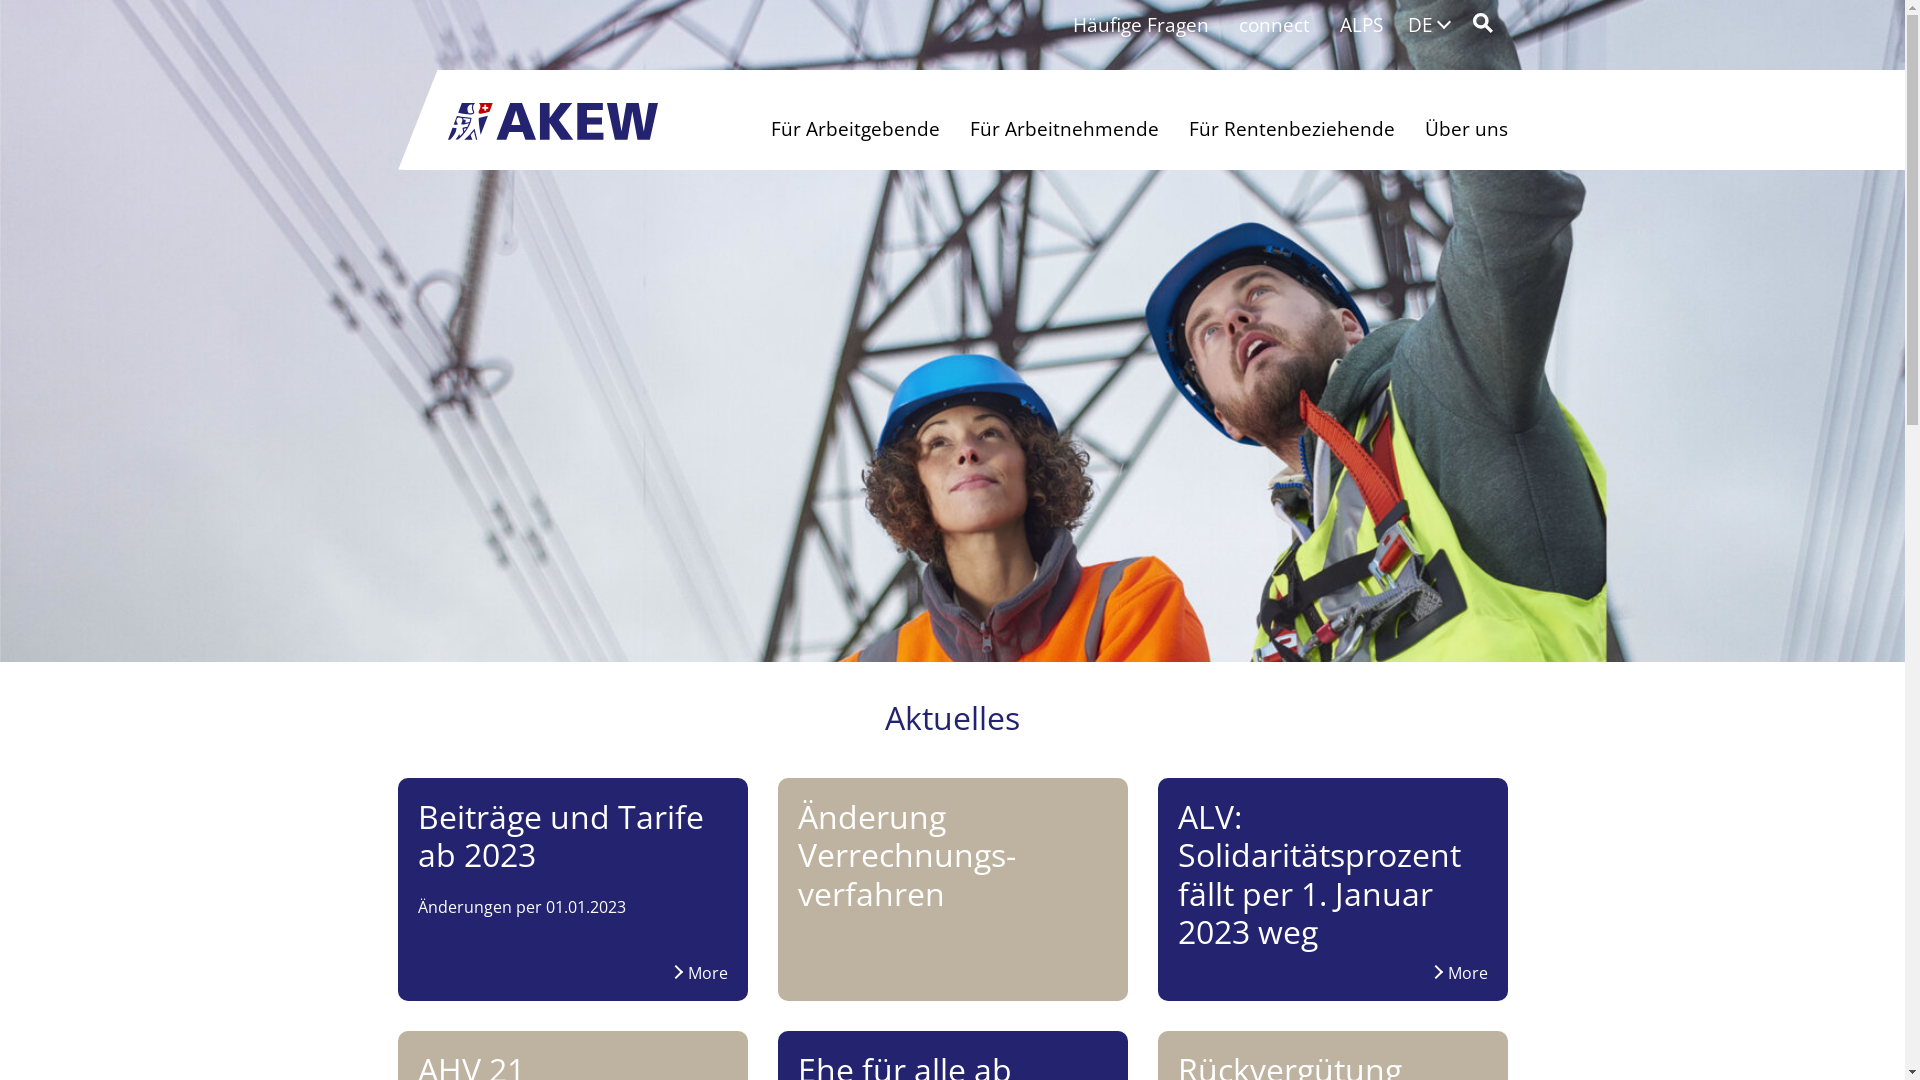  I want to click on Home, so click(553, 122).